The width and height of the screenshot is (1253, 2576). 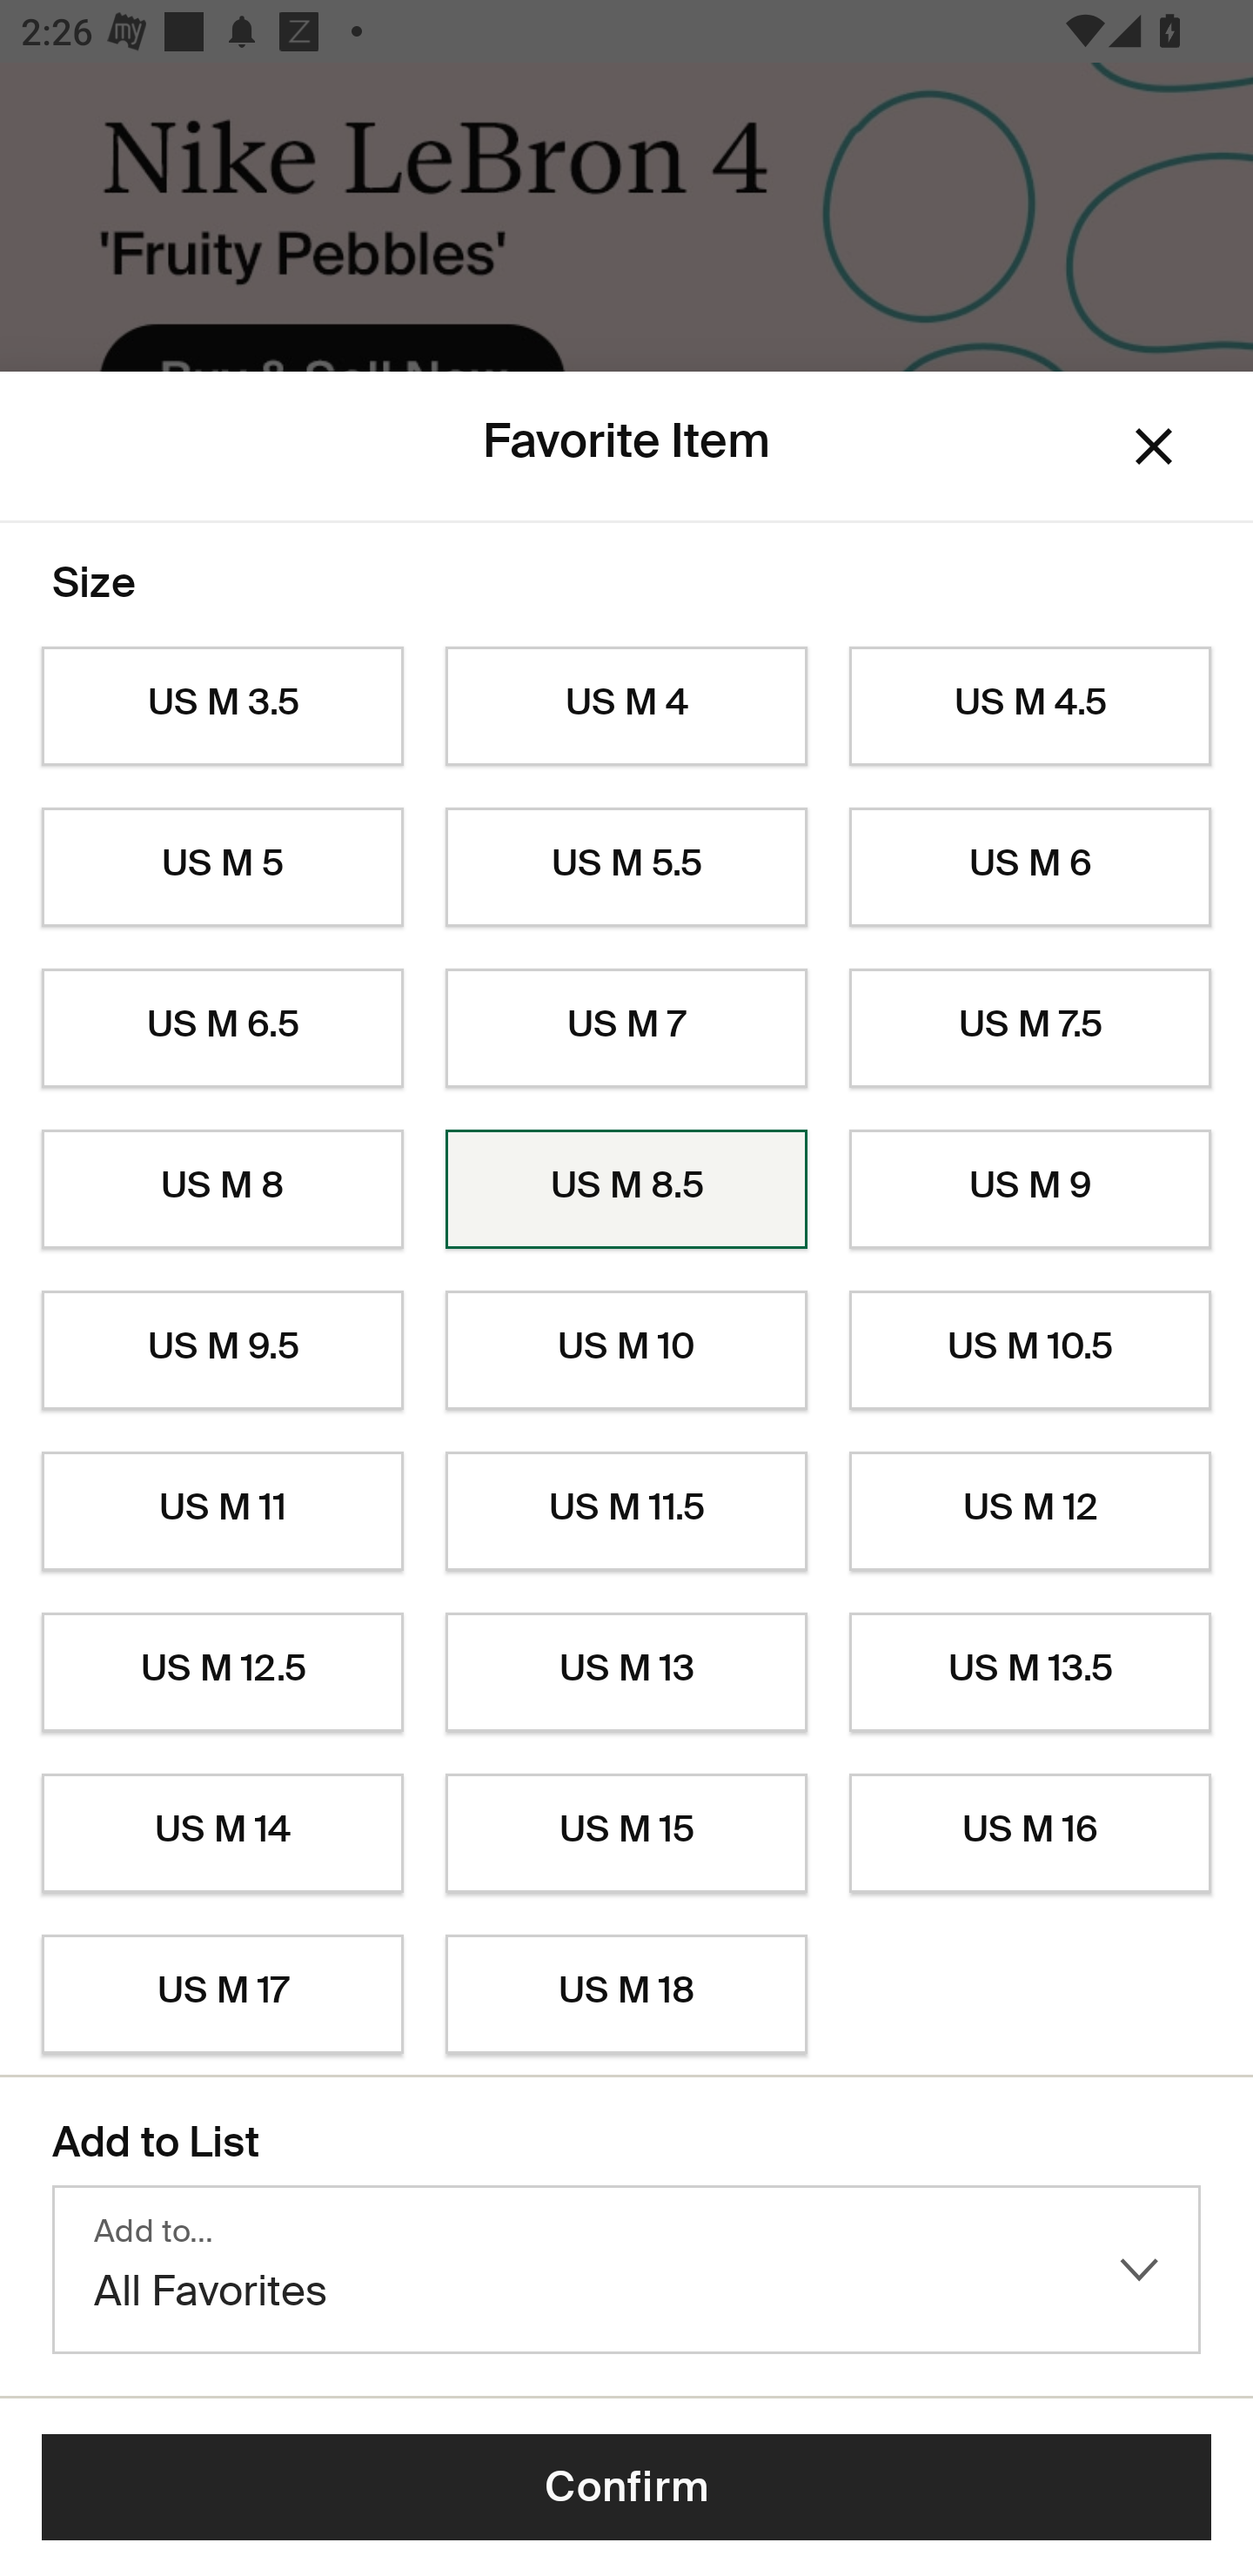 I want to click on US M 11.5, so click(x=626, y=1511).